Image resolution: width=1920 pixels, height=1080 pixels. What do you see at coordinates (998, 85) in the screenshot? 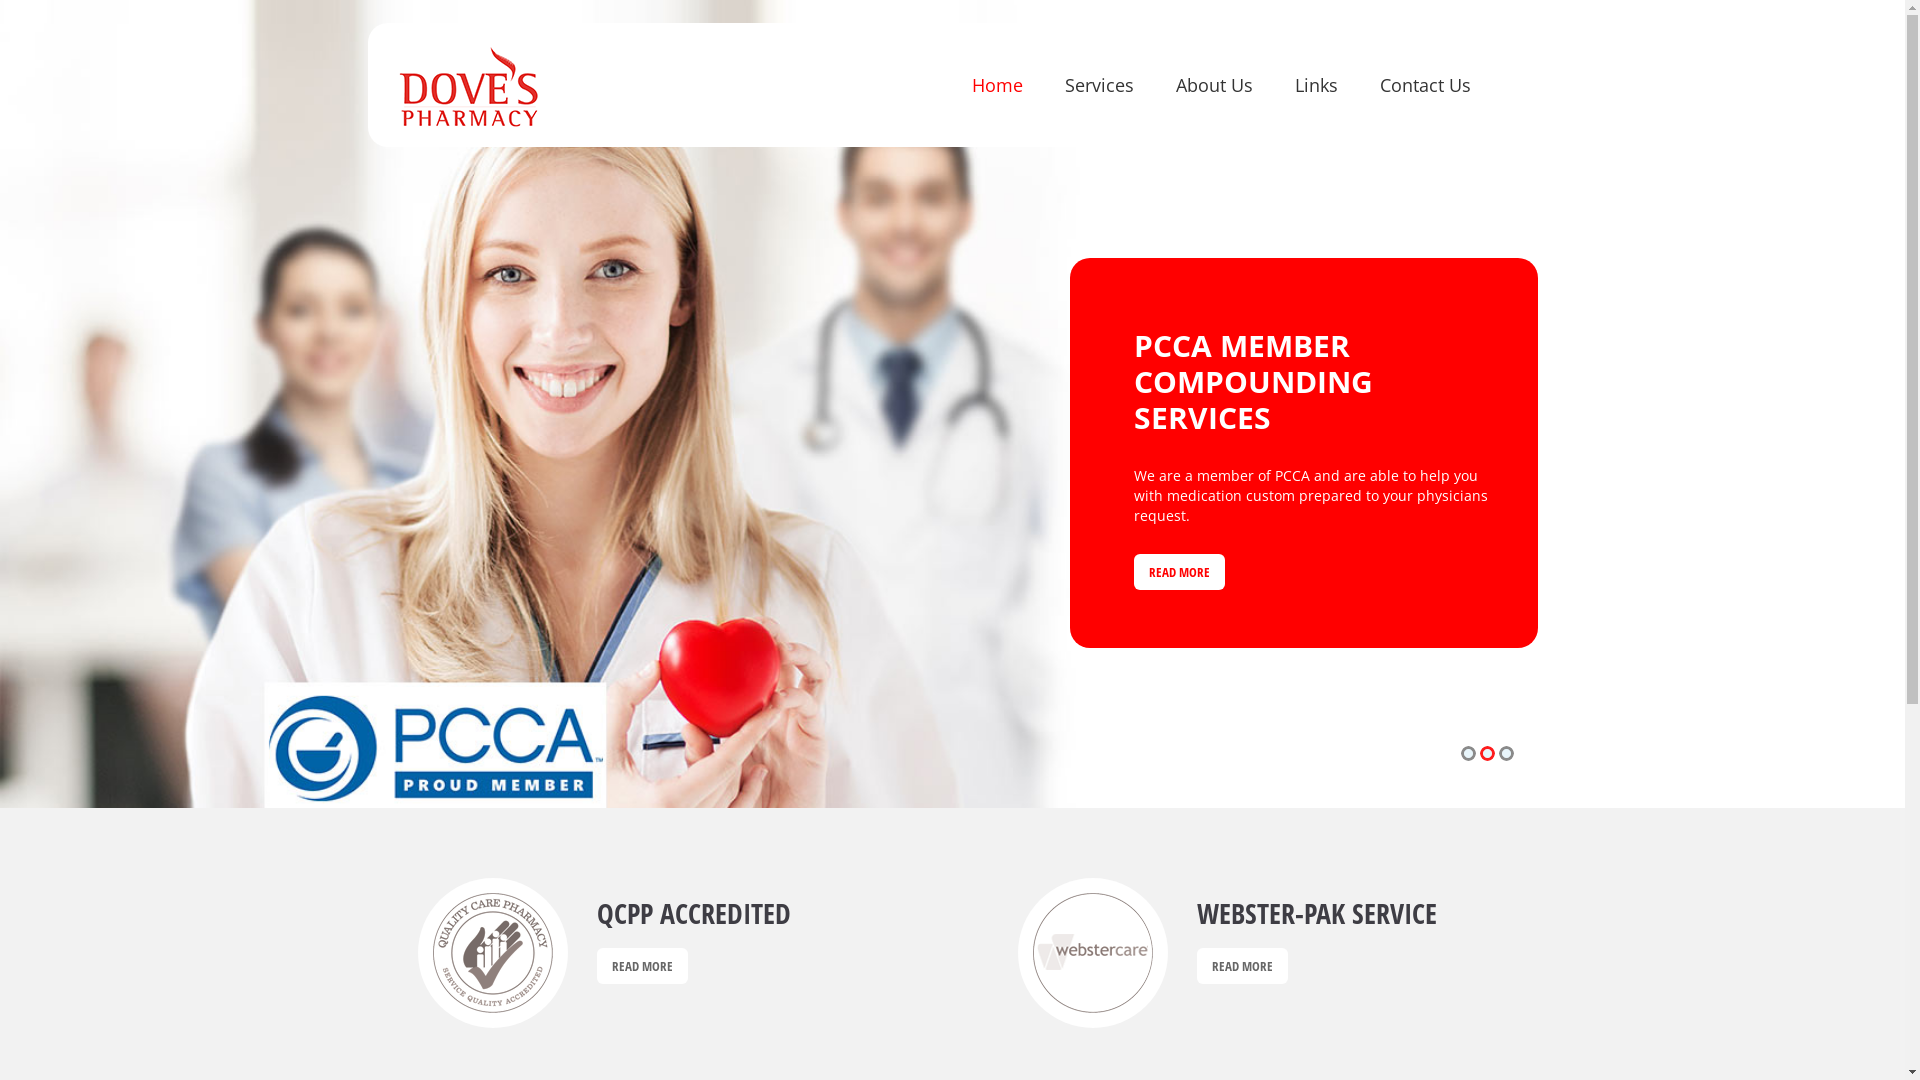
I see `Home` at bounding box center [998, 85].